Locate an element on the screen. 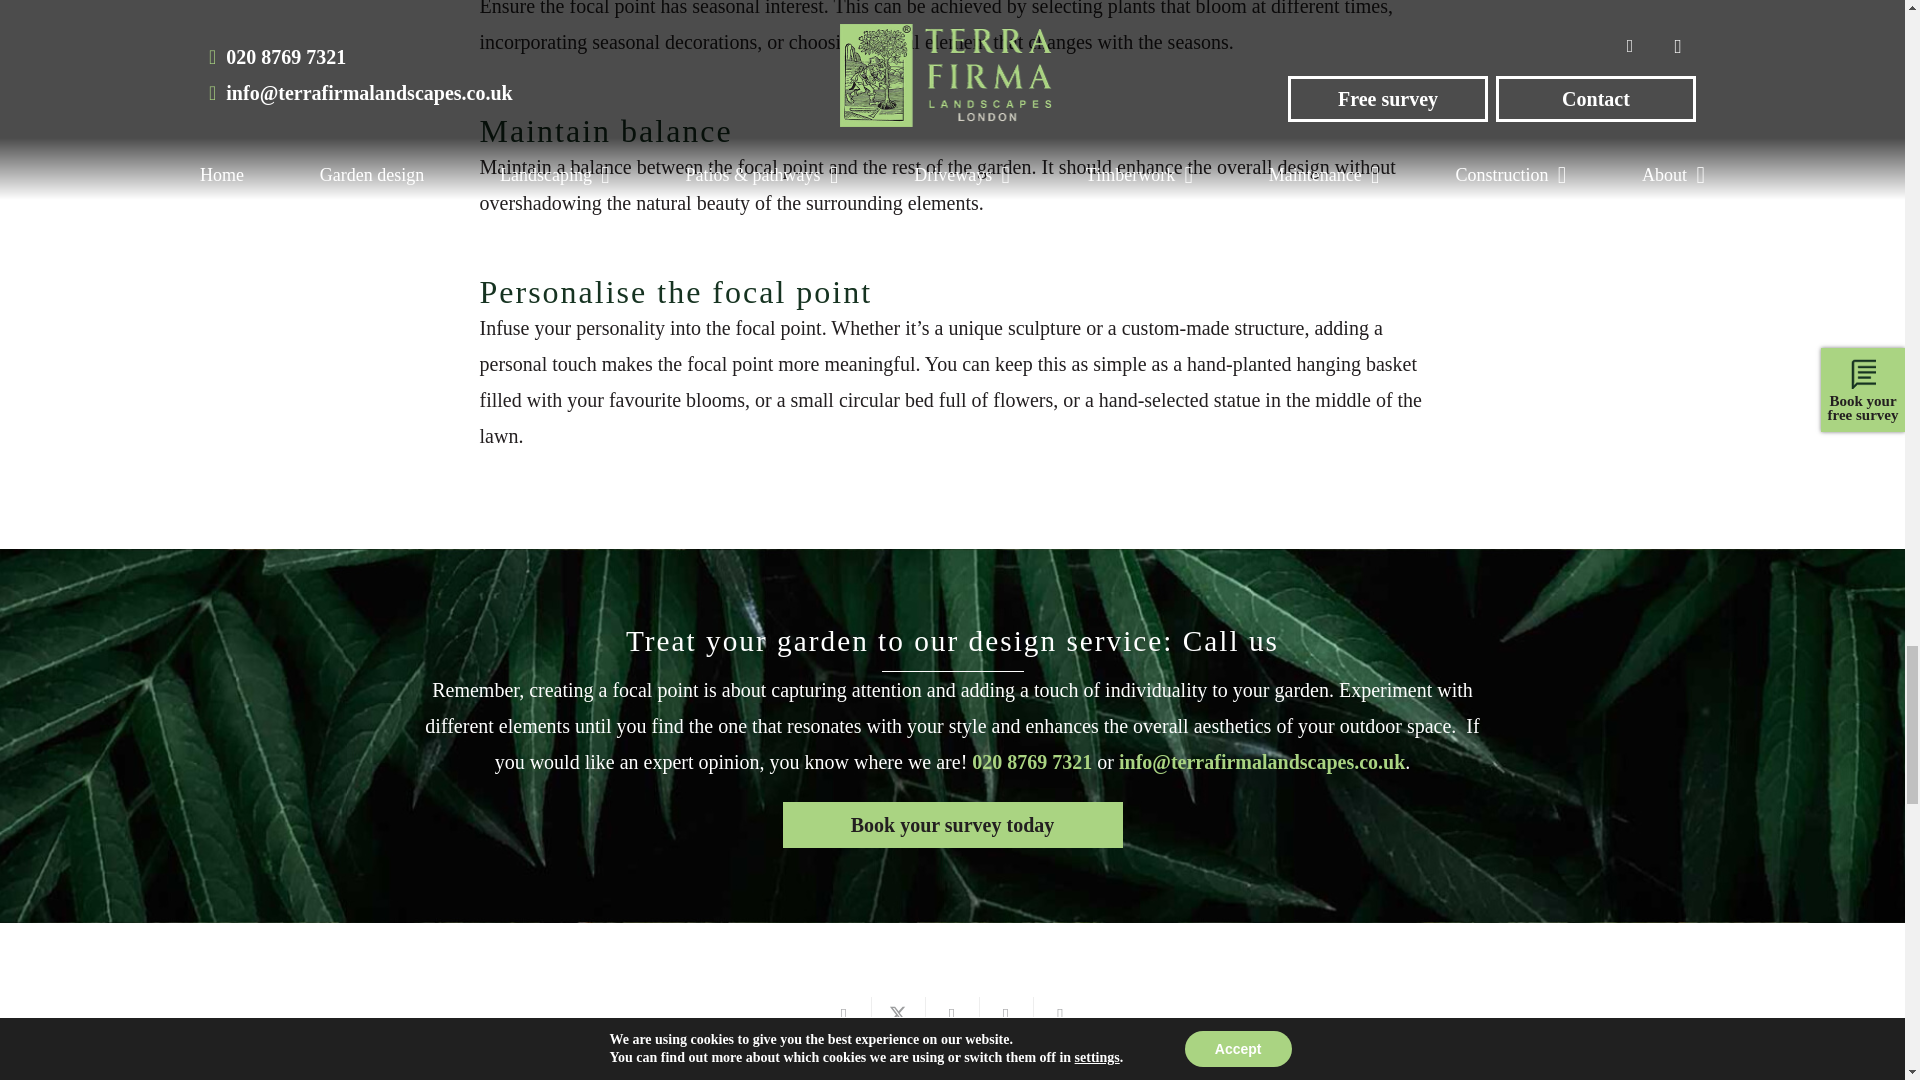 The height and width of the screenshot is (1080, 1920). Share this is located at coordinates (952, 1014).